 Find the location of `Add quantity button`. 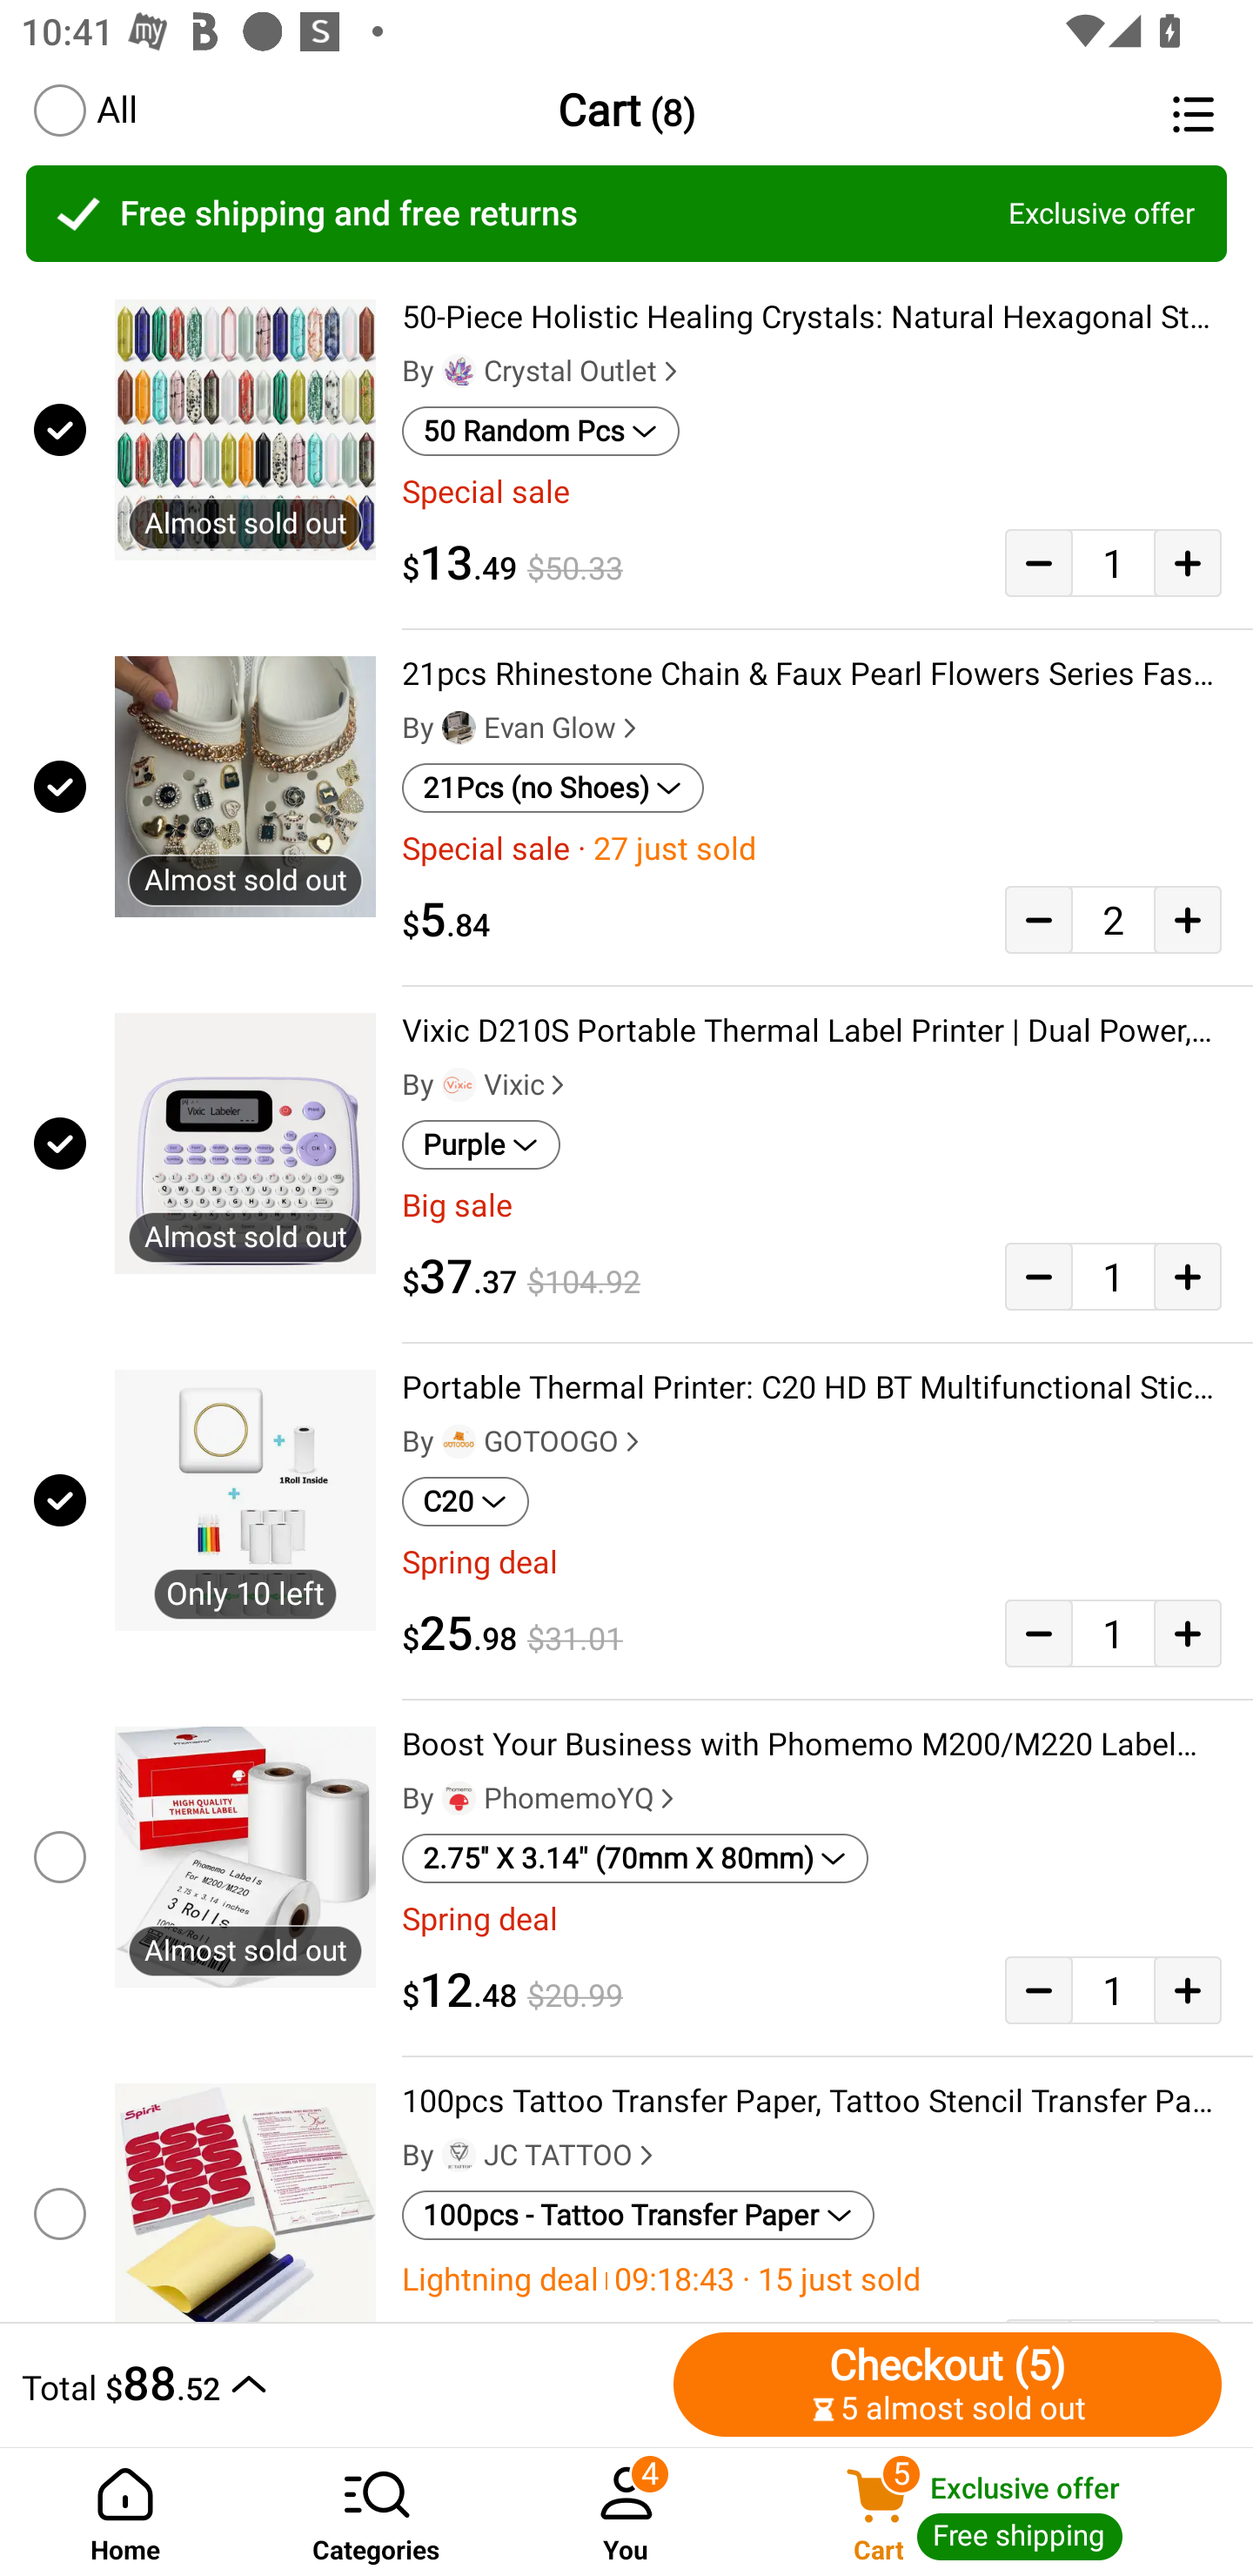

Add quantity button is located at coordinates (1188, 1633).